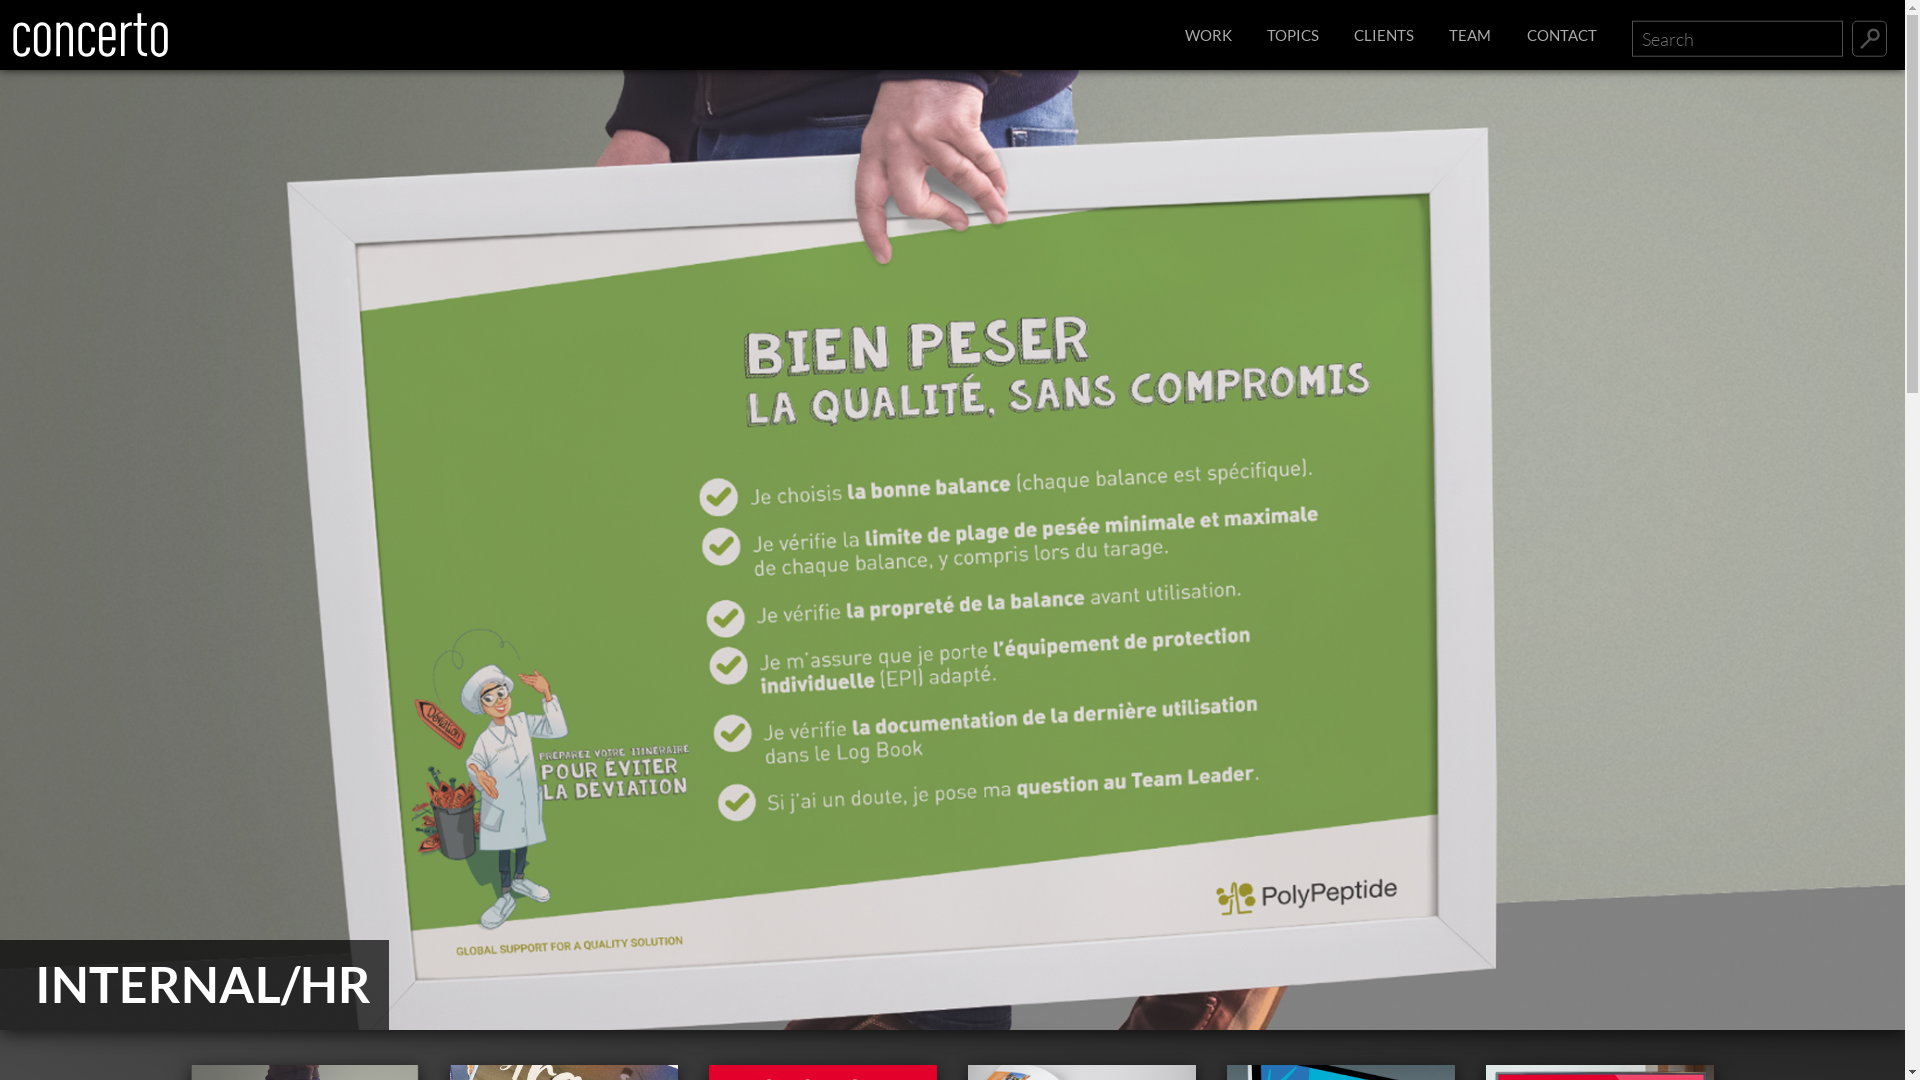 The height and width of the screenshot is (1080, 1920). I want to click on INTERNAL/HR, so click(952, 550).